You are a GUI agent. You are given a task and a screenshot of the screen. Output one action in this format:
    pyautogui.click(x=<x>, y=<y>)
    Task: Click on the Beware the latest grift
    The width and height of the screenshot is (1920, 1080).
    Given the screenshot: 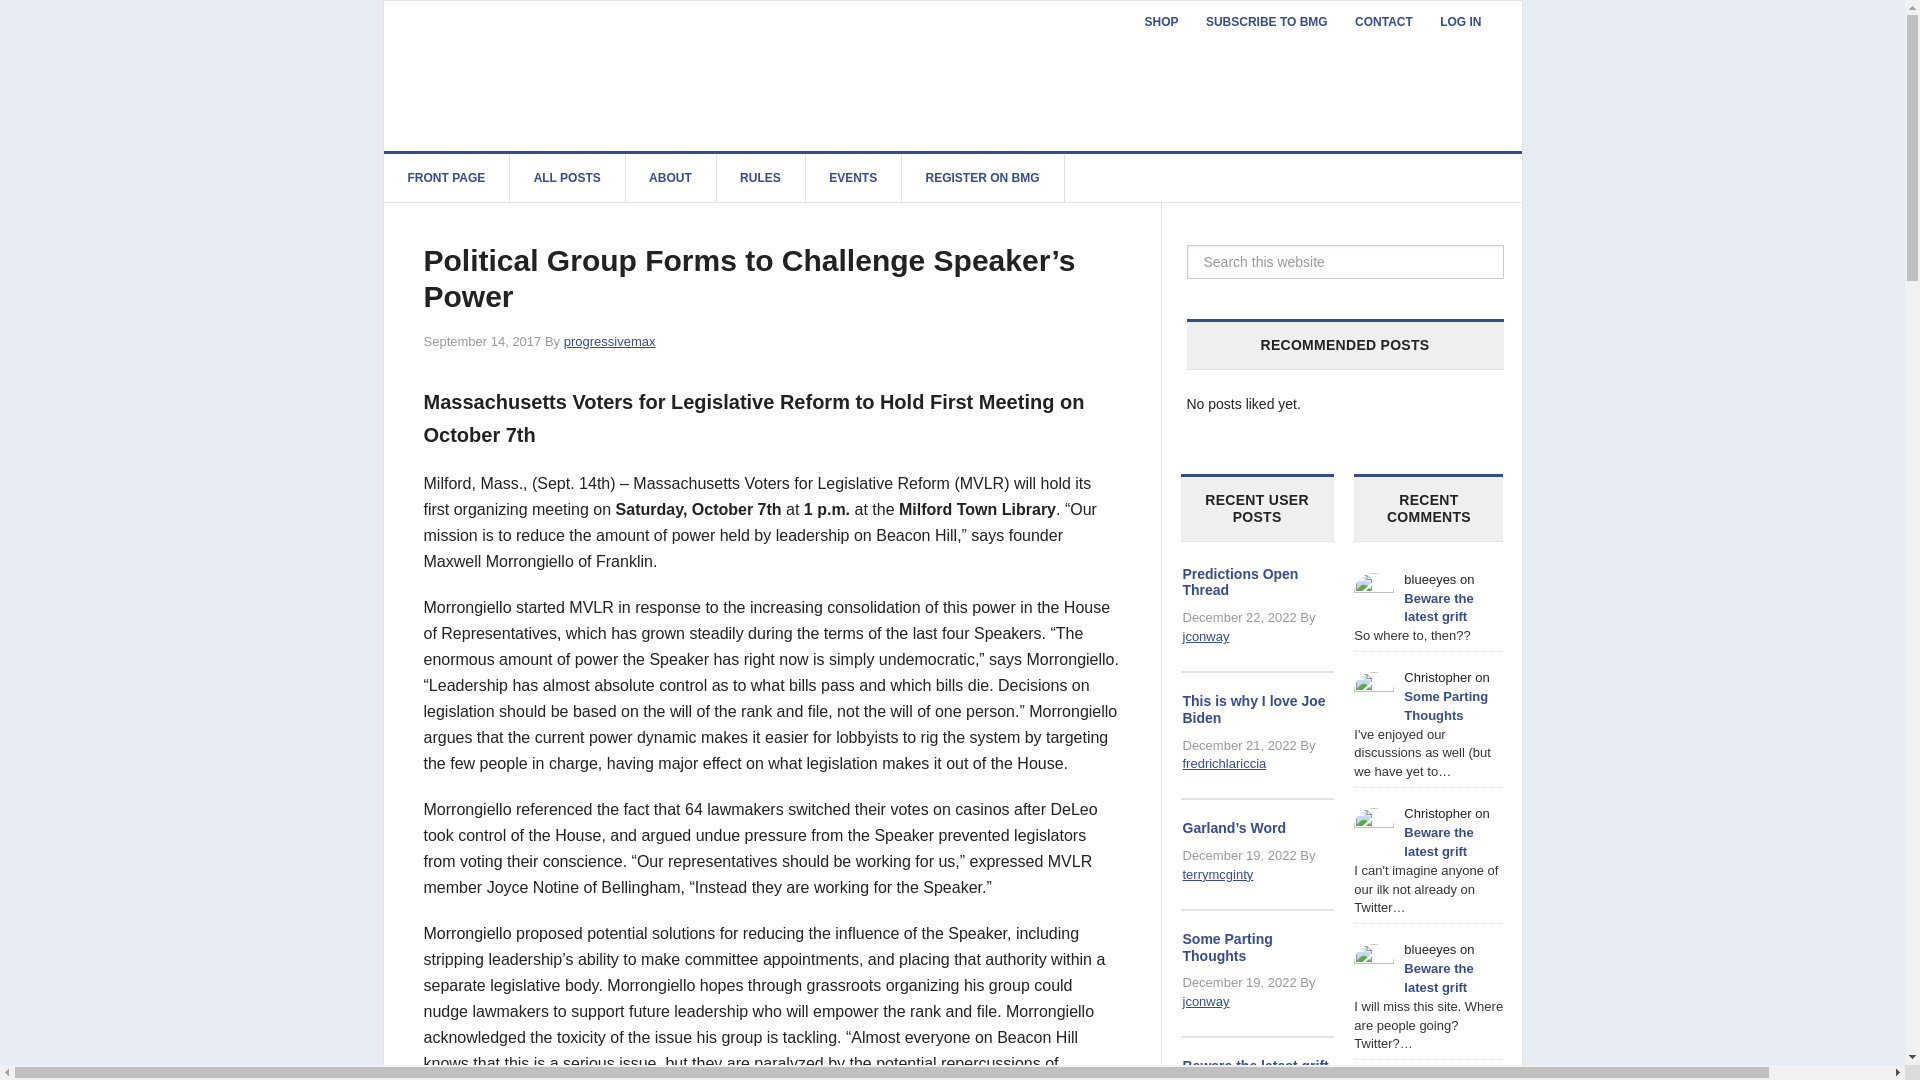 What is the action you would take?
    pyautogui.click(x=1255, y=1066)
    